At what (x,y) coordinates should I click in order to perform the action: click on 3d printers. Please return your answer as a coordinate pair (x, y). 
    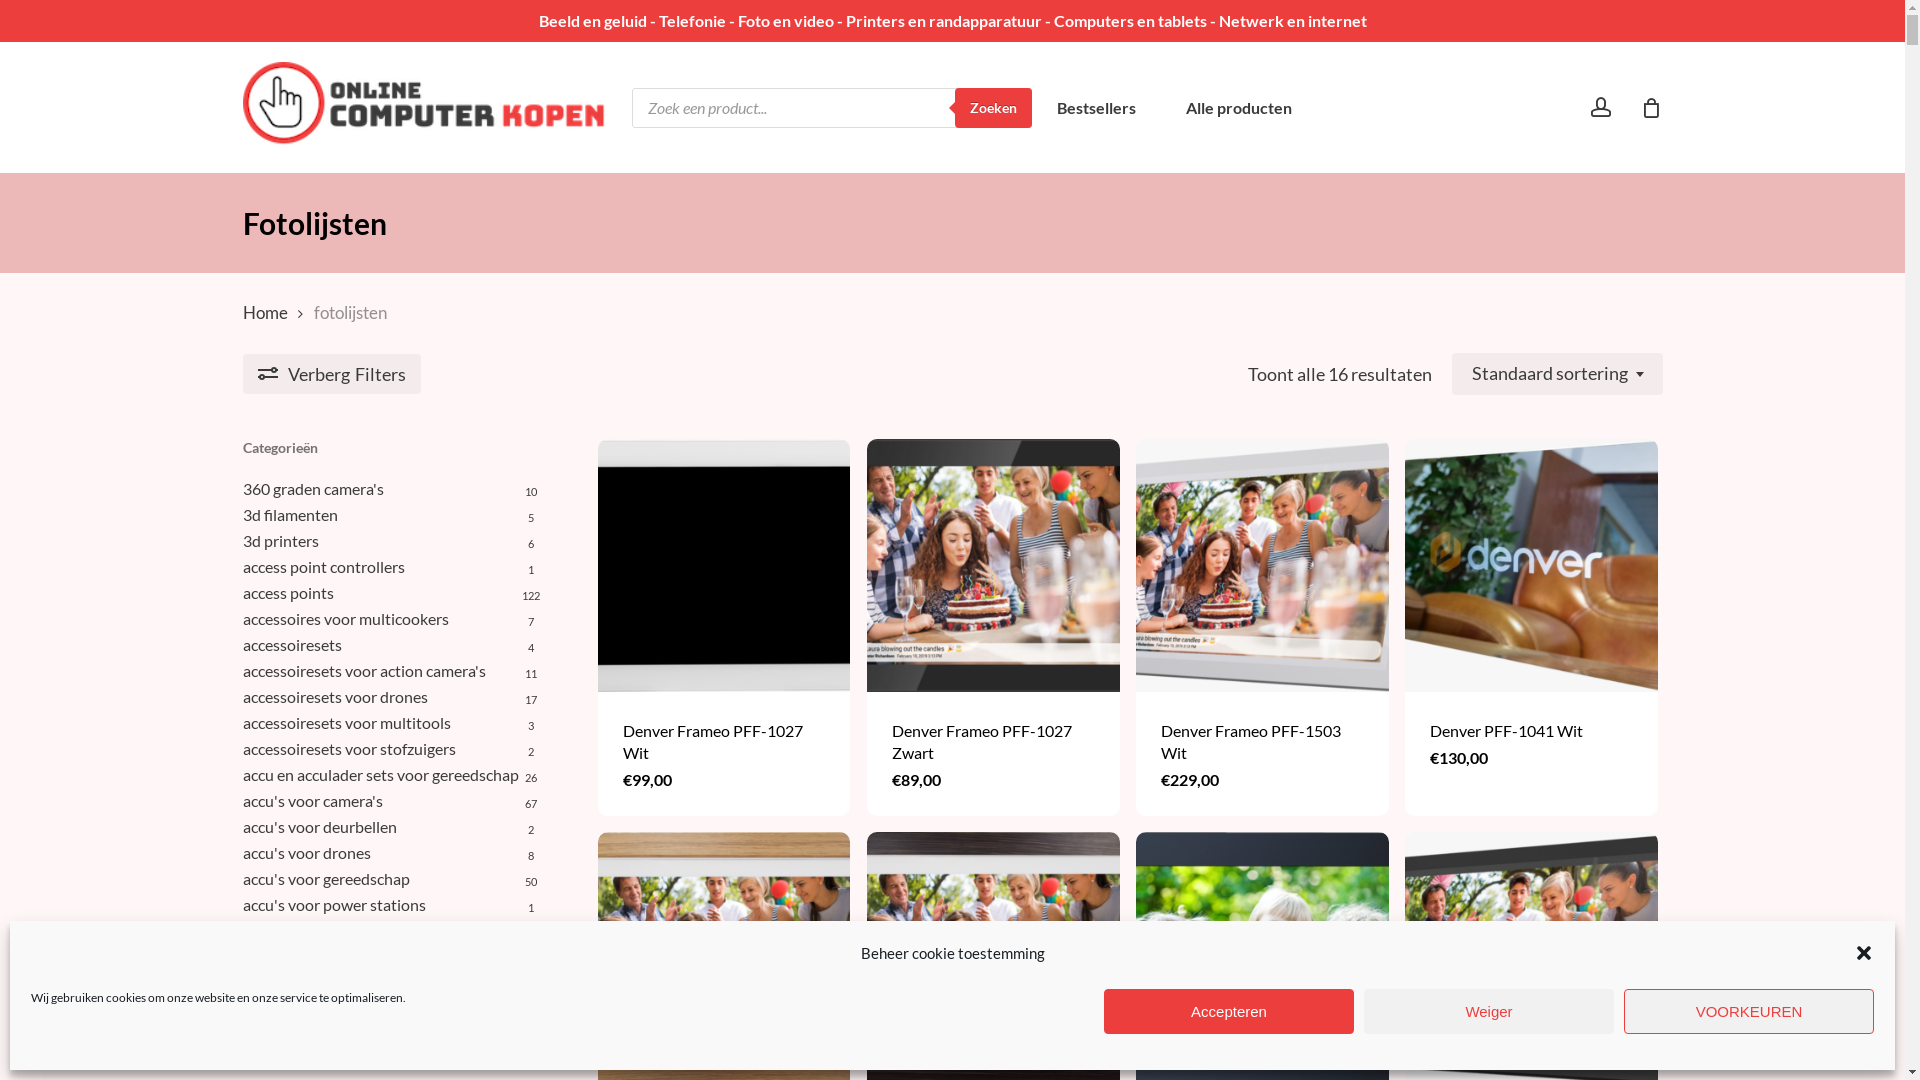
    Looking at the image, I should click on (391, 541).